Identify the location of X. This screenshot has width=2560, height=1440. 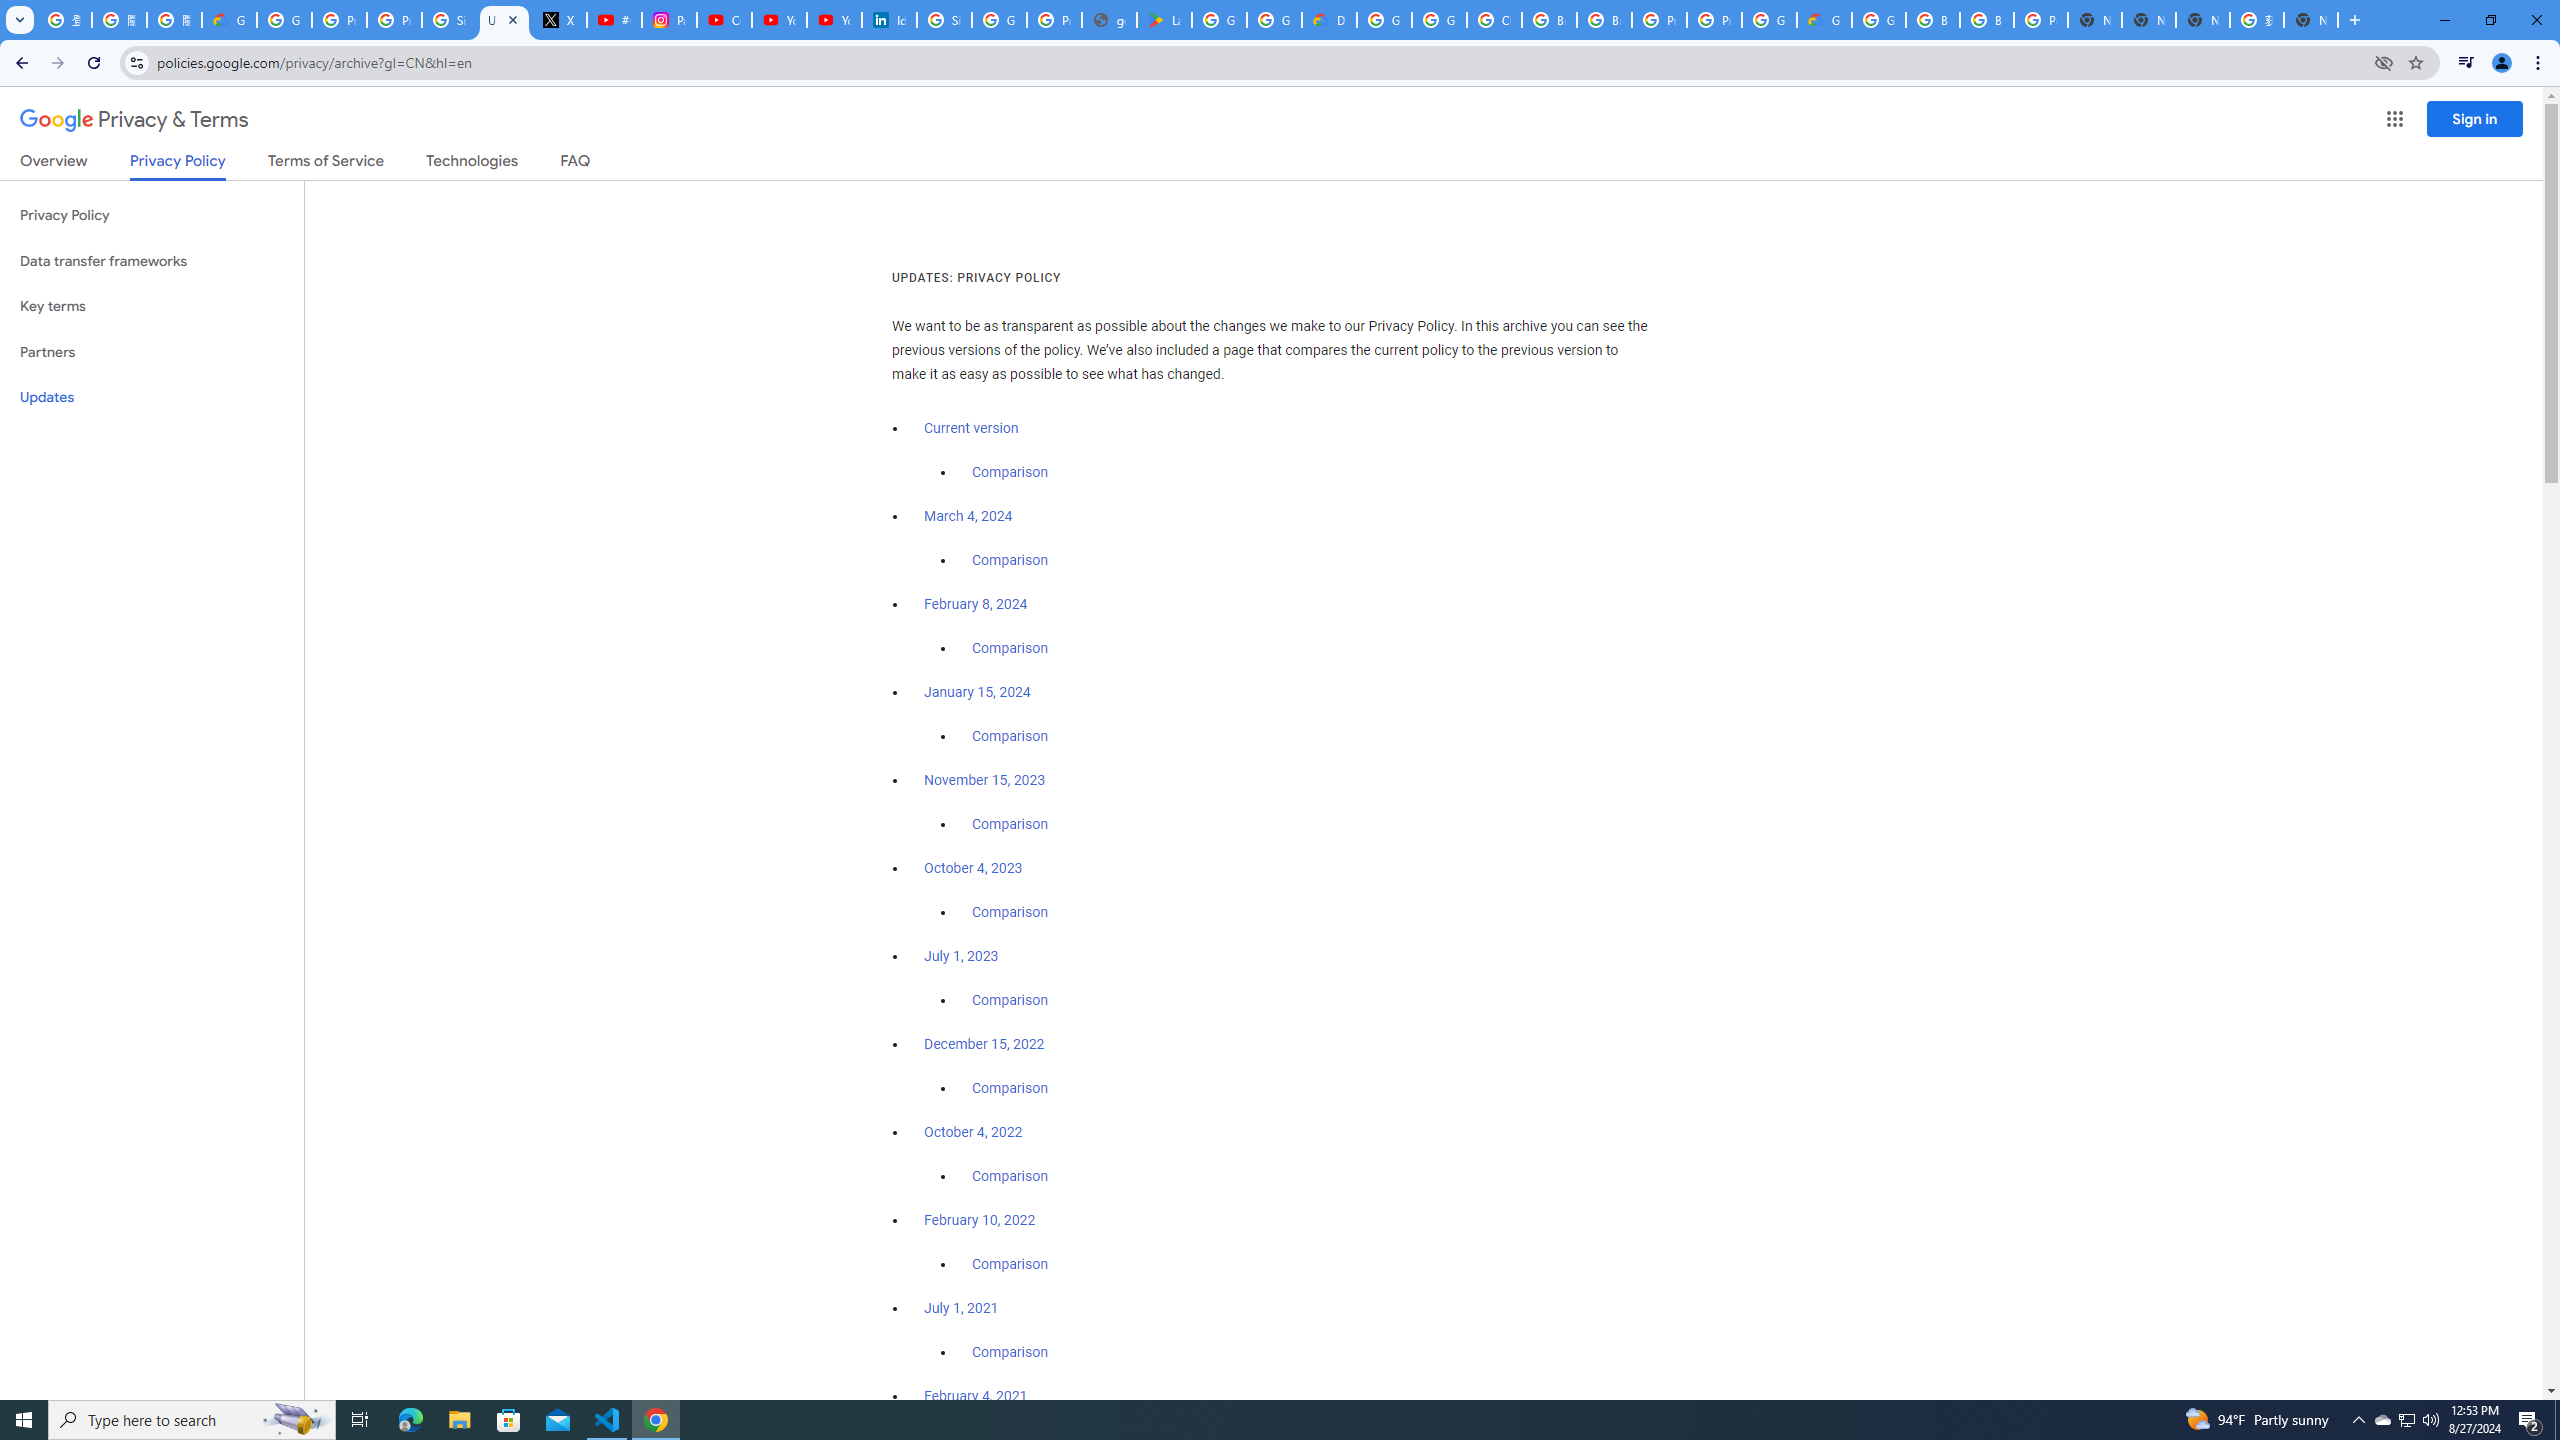
(559, 20).